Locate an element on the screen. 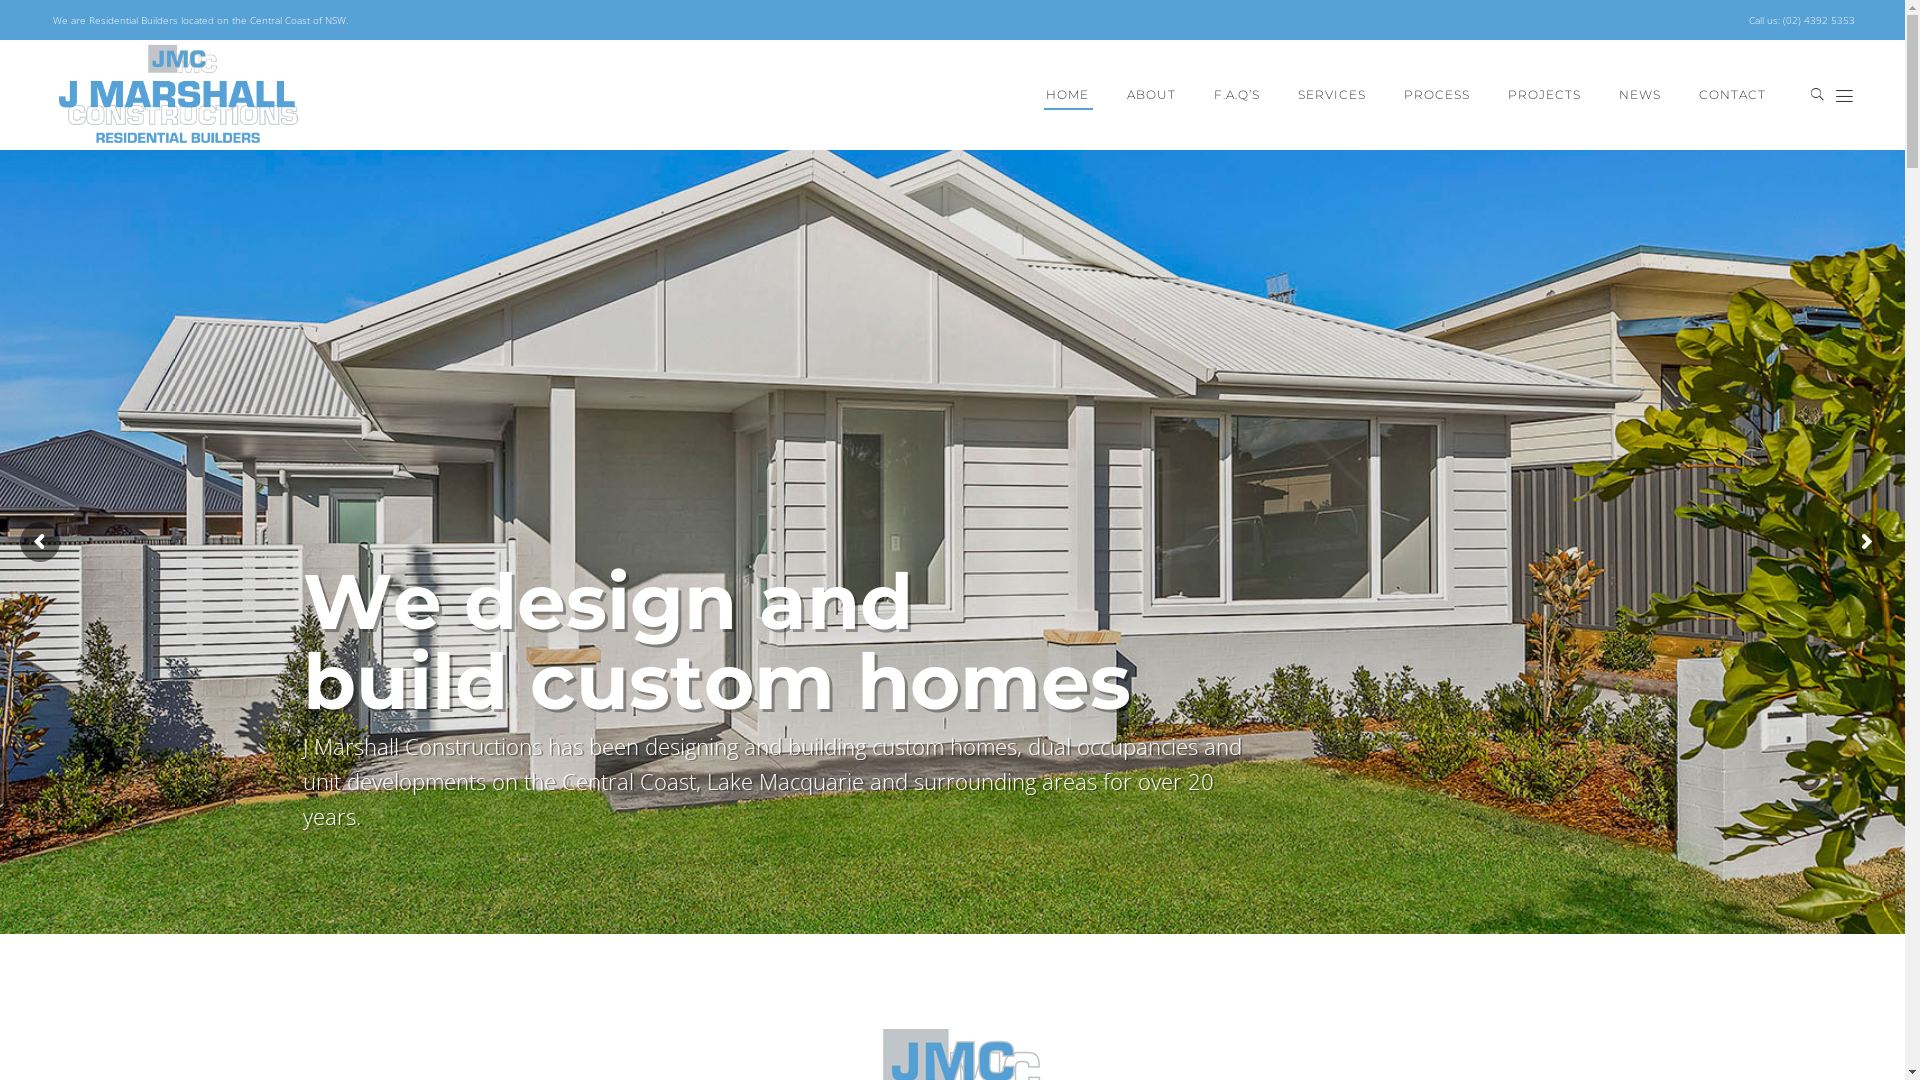 This screenshot has width=1920, height=1080. NEWS is located at coordinates (1640, 95).